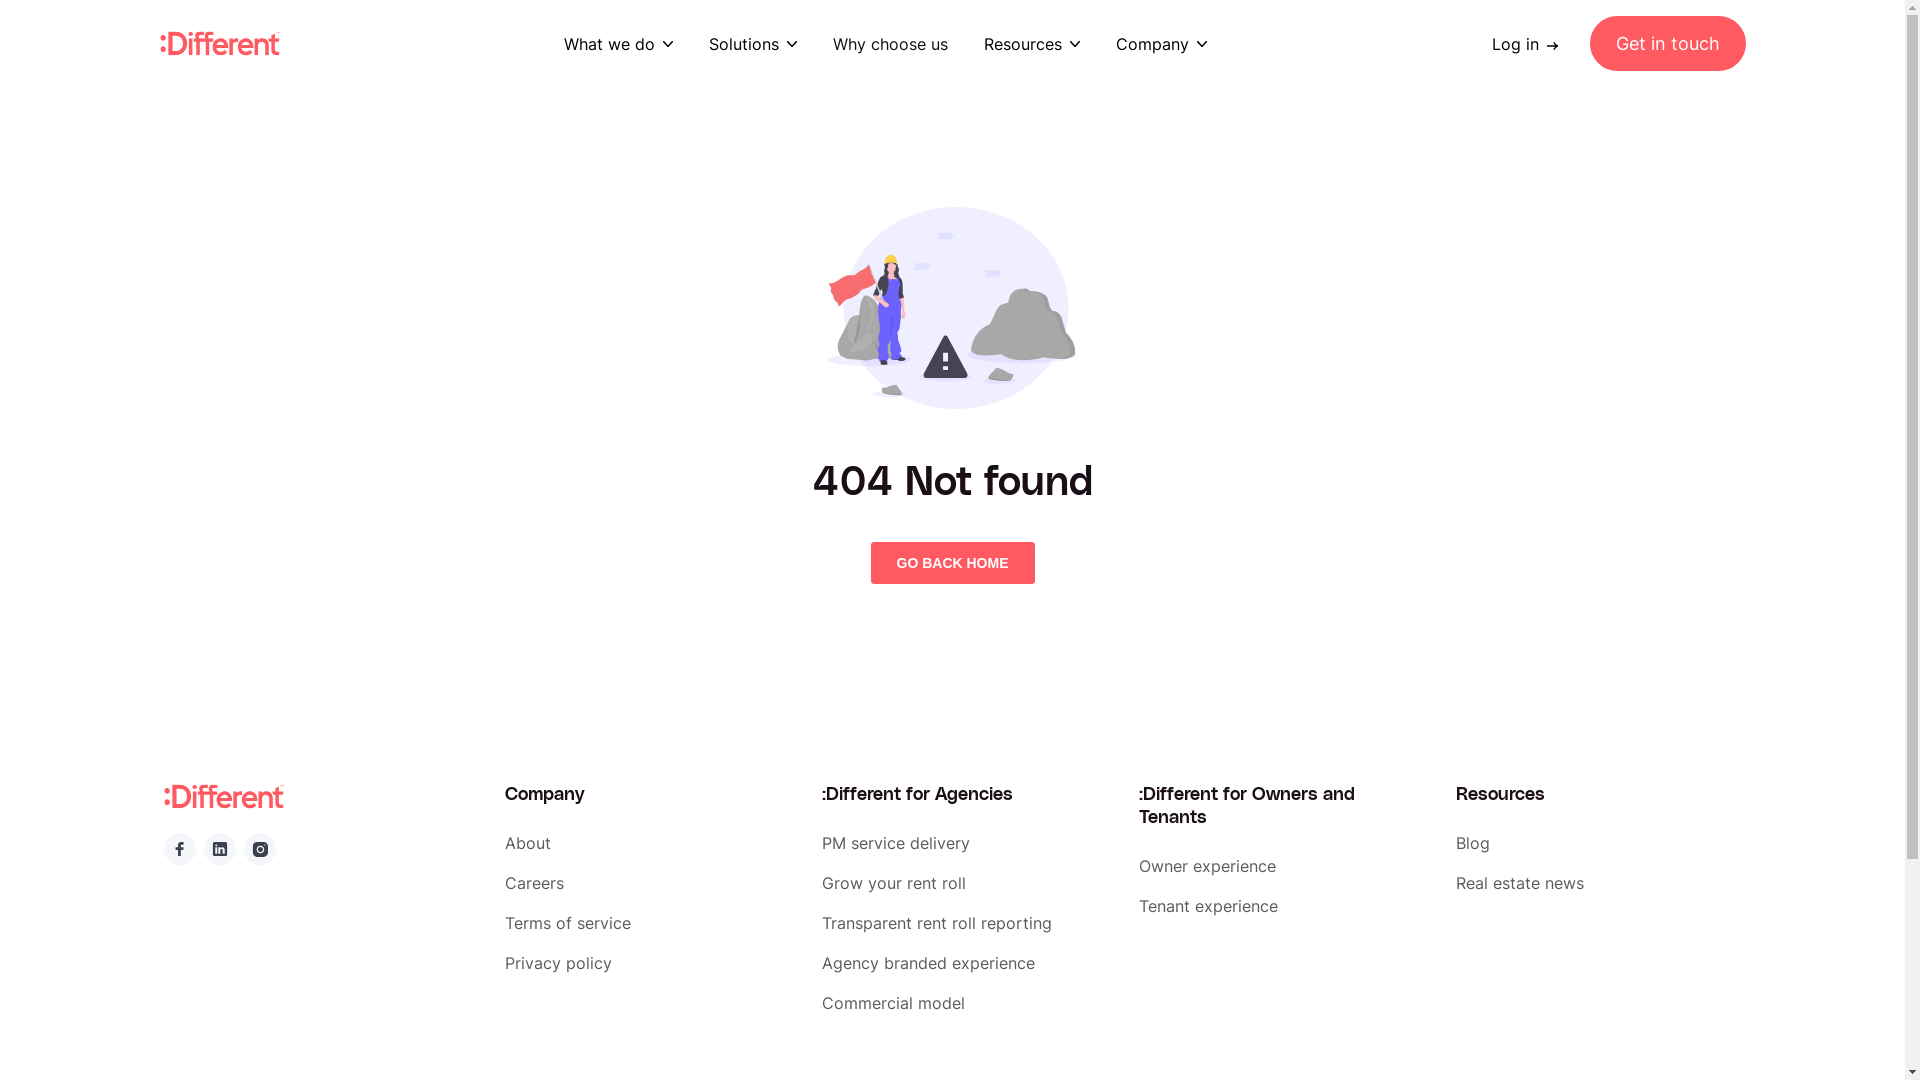 This screenshot has height=1080, width=1920. What do you see at coordinates (1668, 44) in the screenshot?
I see `Get in touch` at bounding box center [1668, 44].